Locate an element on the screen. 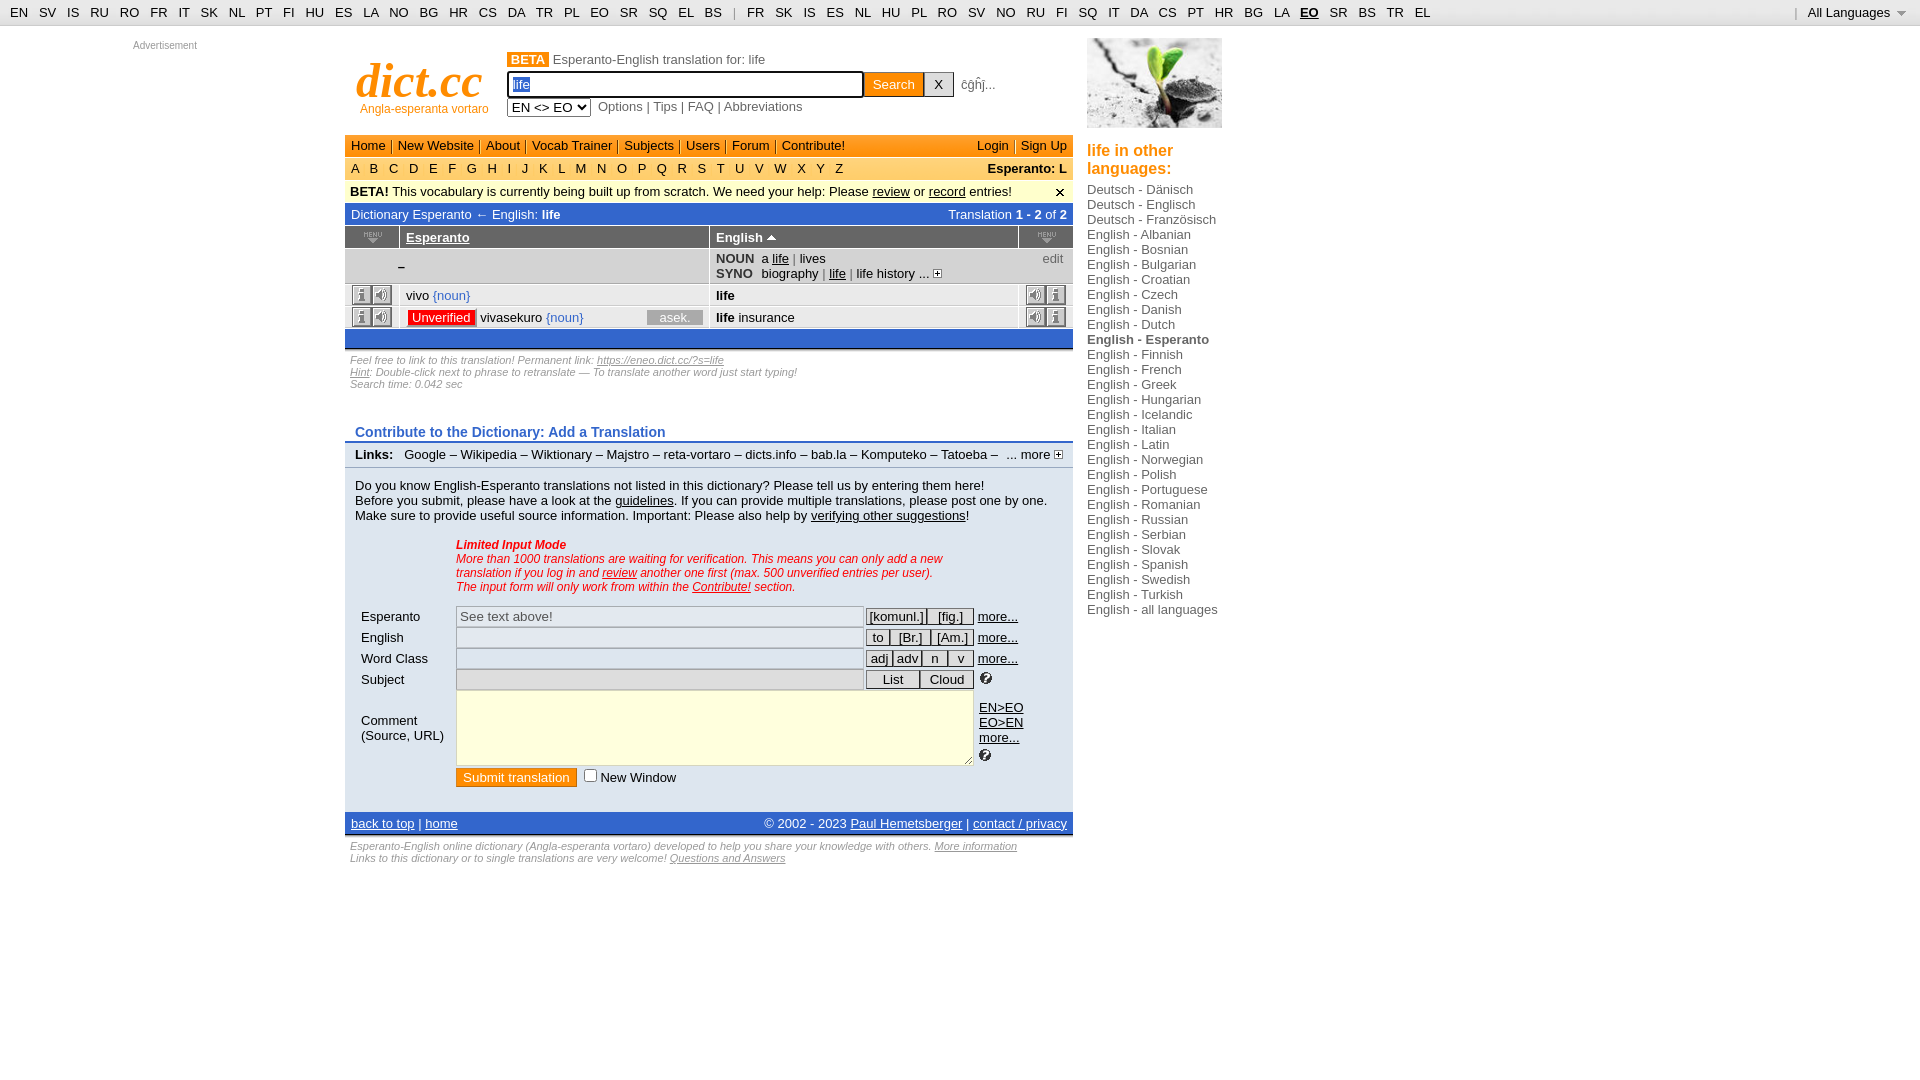 The image size is (1920, 1080). FR is located at coordinates (158, 12).